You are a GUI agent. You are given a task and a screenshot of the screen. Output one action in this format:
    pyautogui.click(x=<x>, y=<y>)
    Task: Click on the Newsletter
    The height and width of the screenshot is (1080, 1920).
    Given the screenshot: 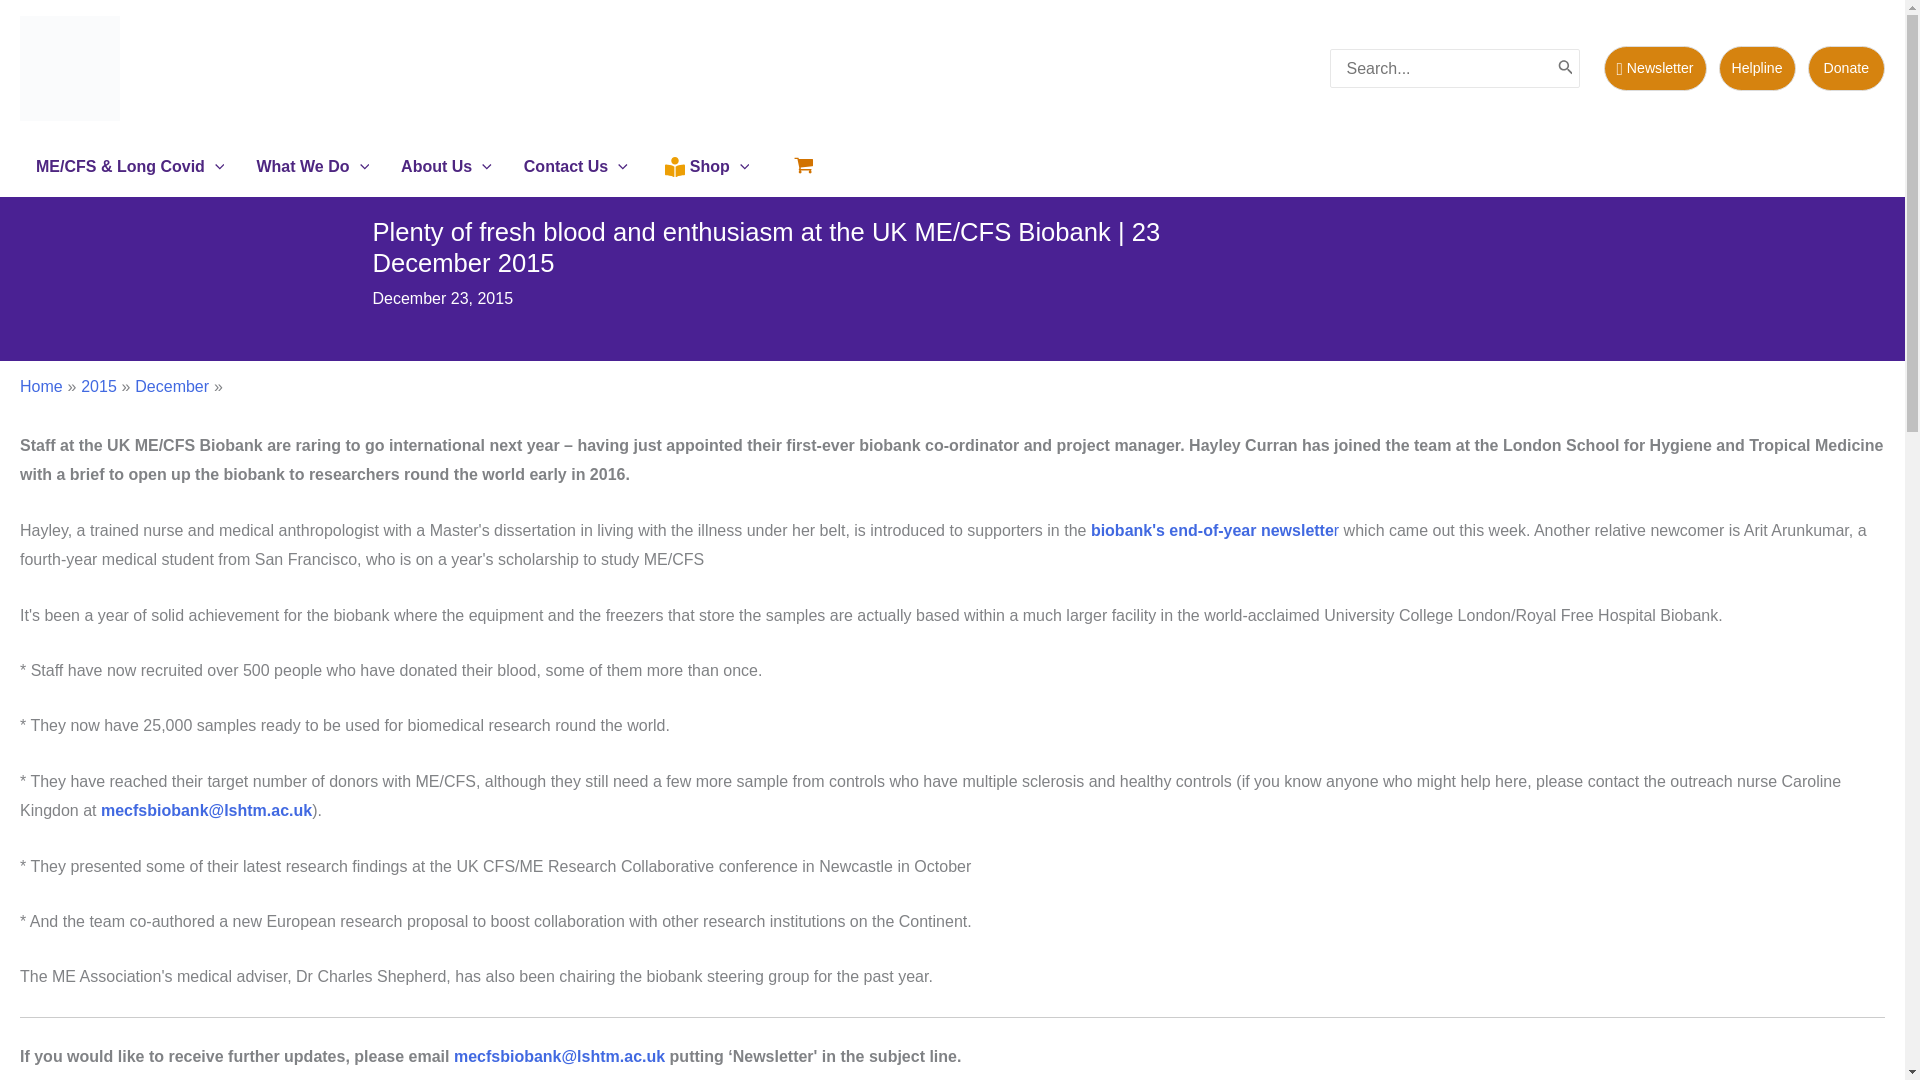 What is the action you would take?
    pyautogui.click(x=1660, y=68)
    